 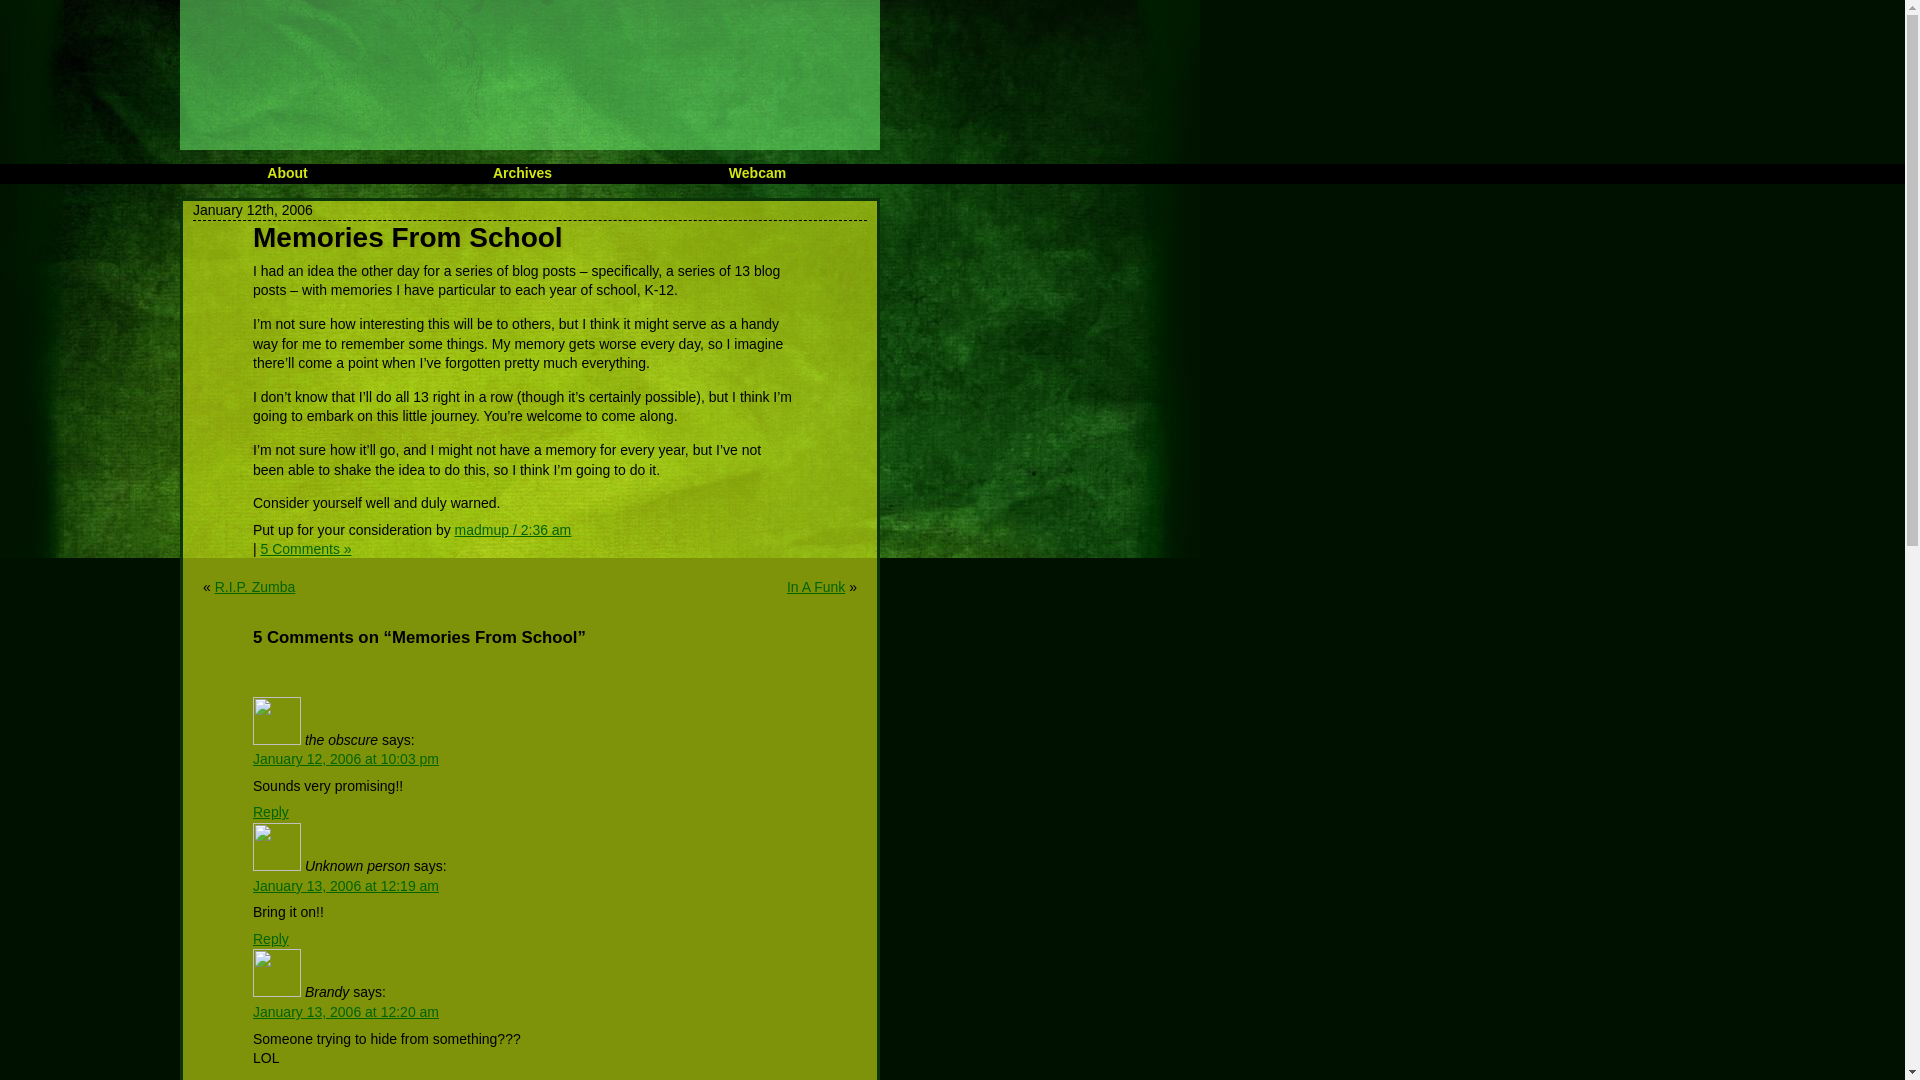 What do you see at coordinates (522, 173) in the screenshot?
I see `Archives` at bounding box center [522, 173].